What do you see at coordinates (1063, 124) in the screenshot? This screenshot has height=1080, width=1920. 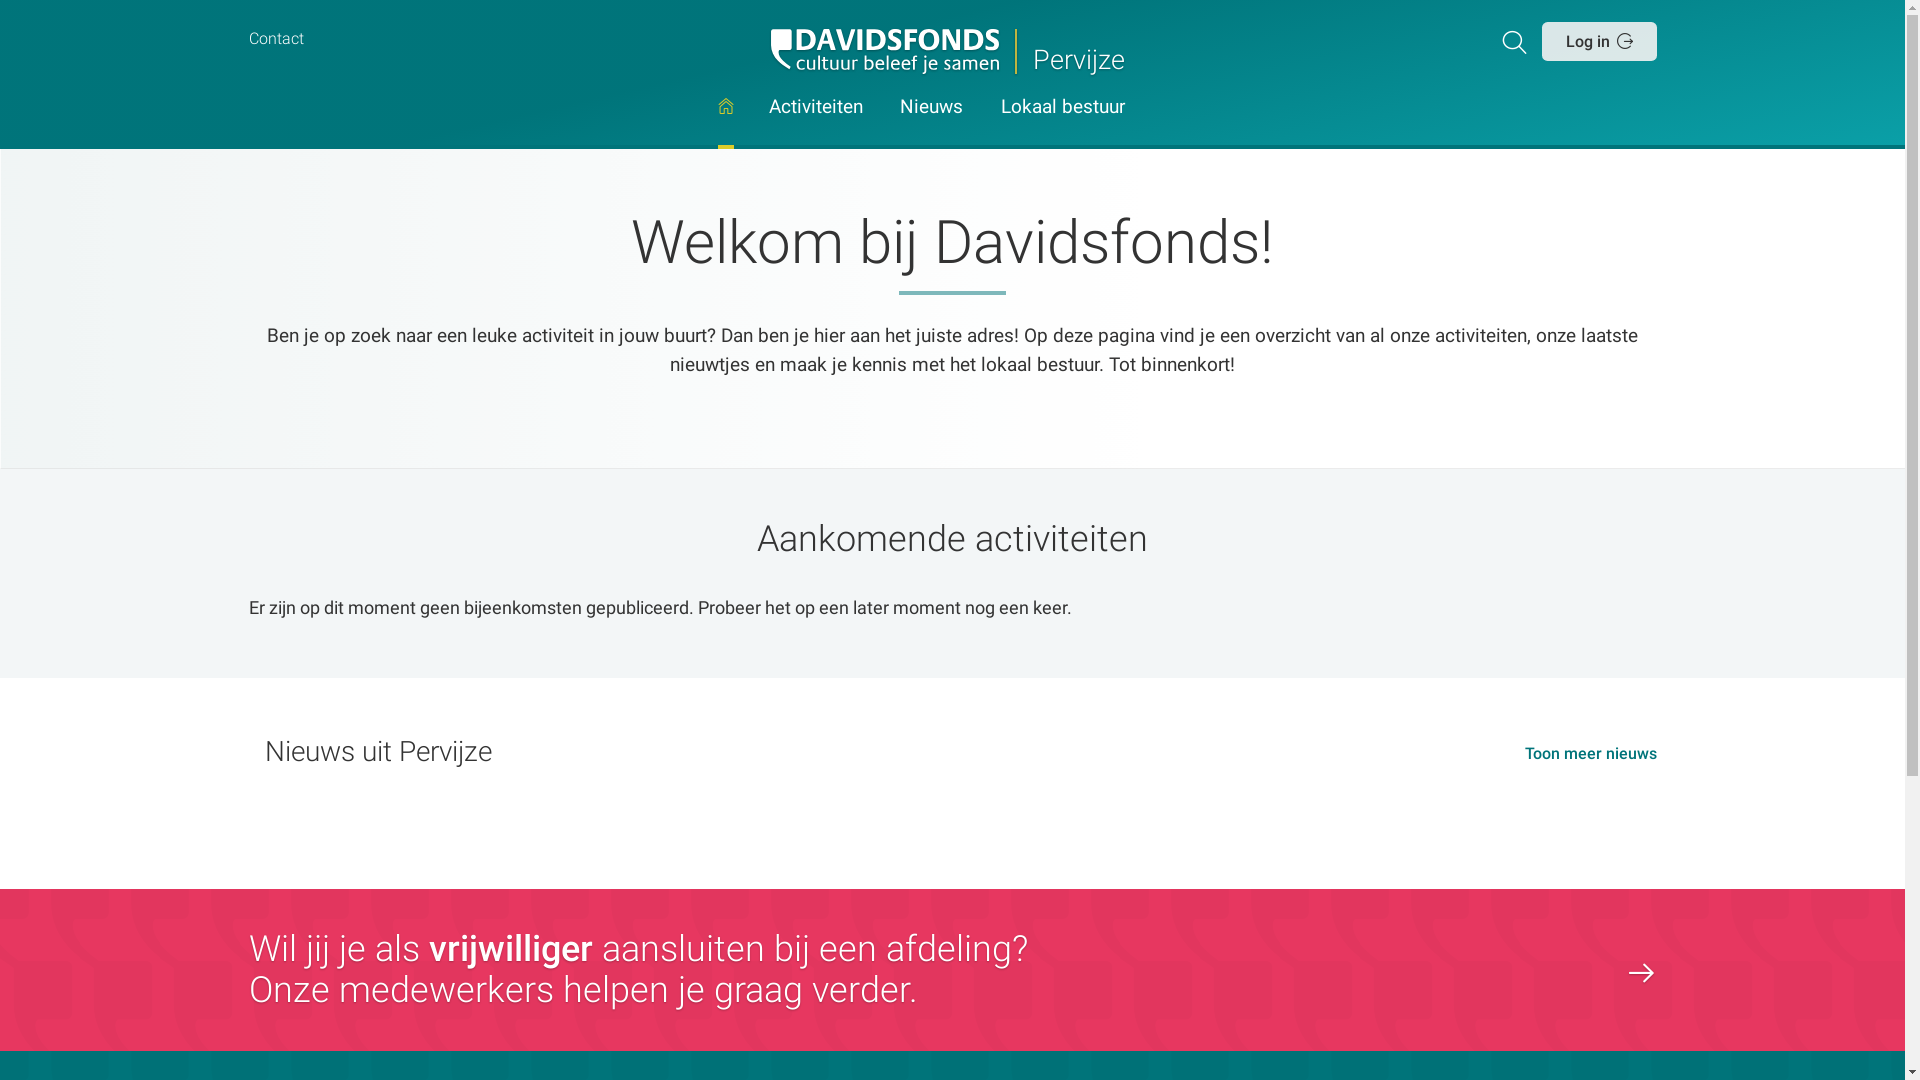 I see `Lokaal bestuur` at bounding box center [1063, 124].